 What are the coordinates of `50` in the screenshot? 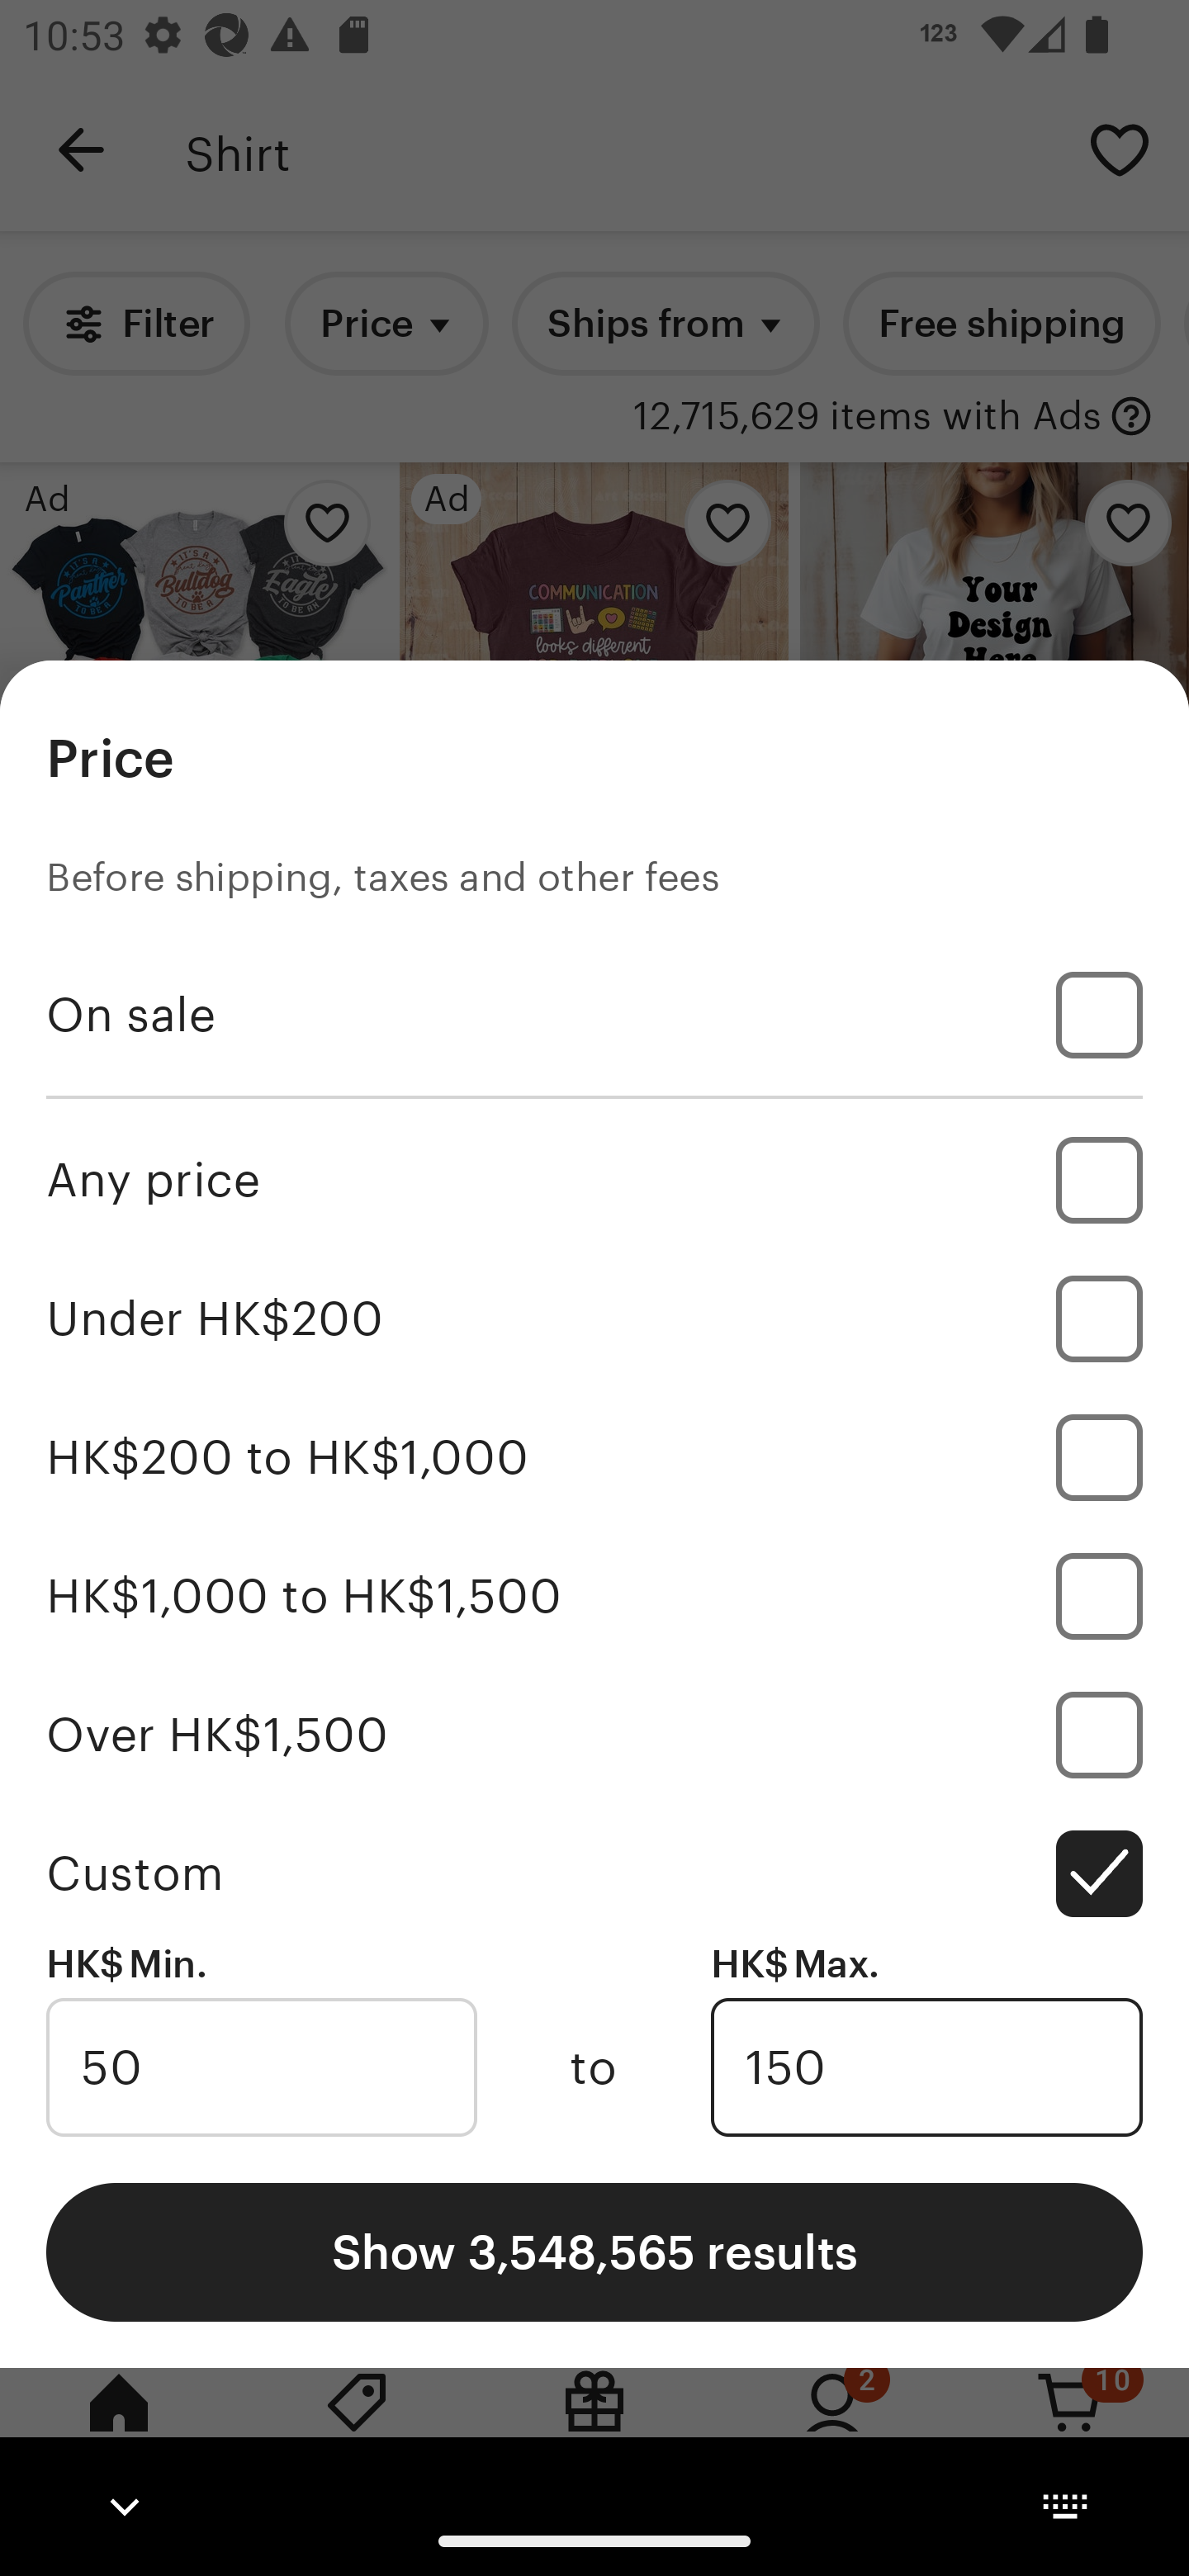 It's located at (261, 2067).